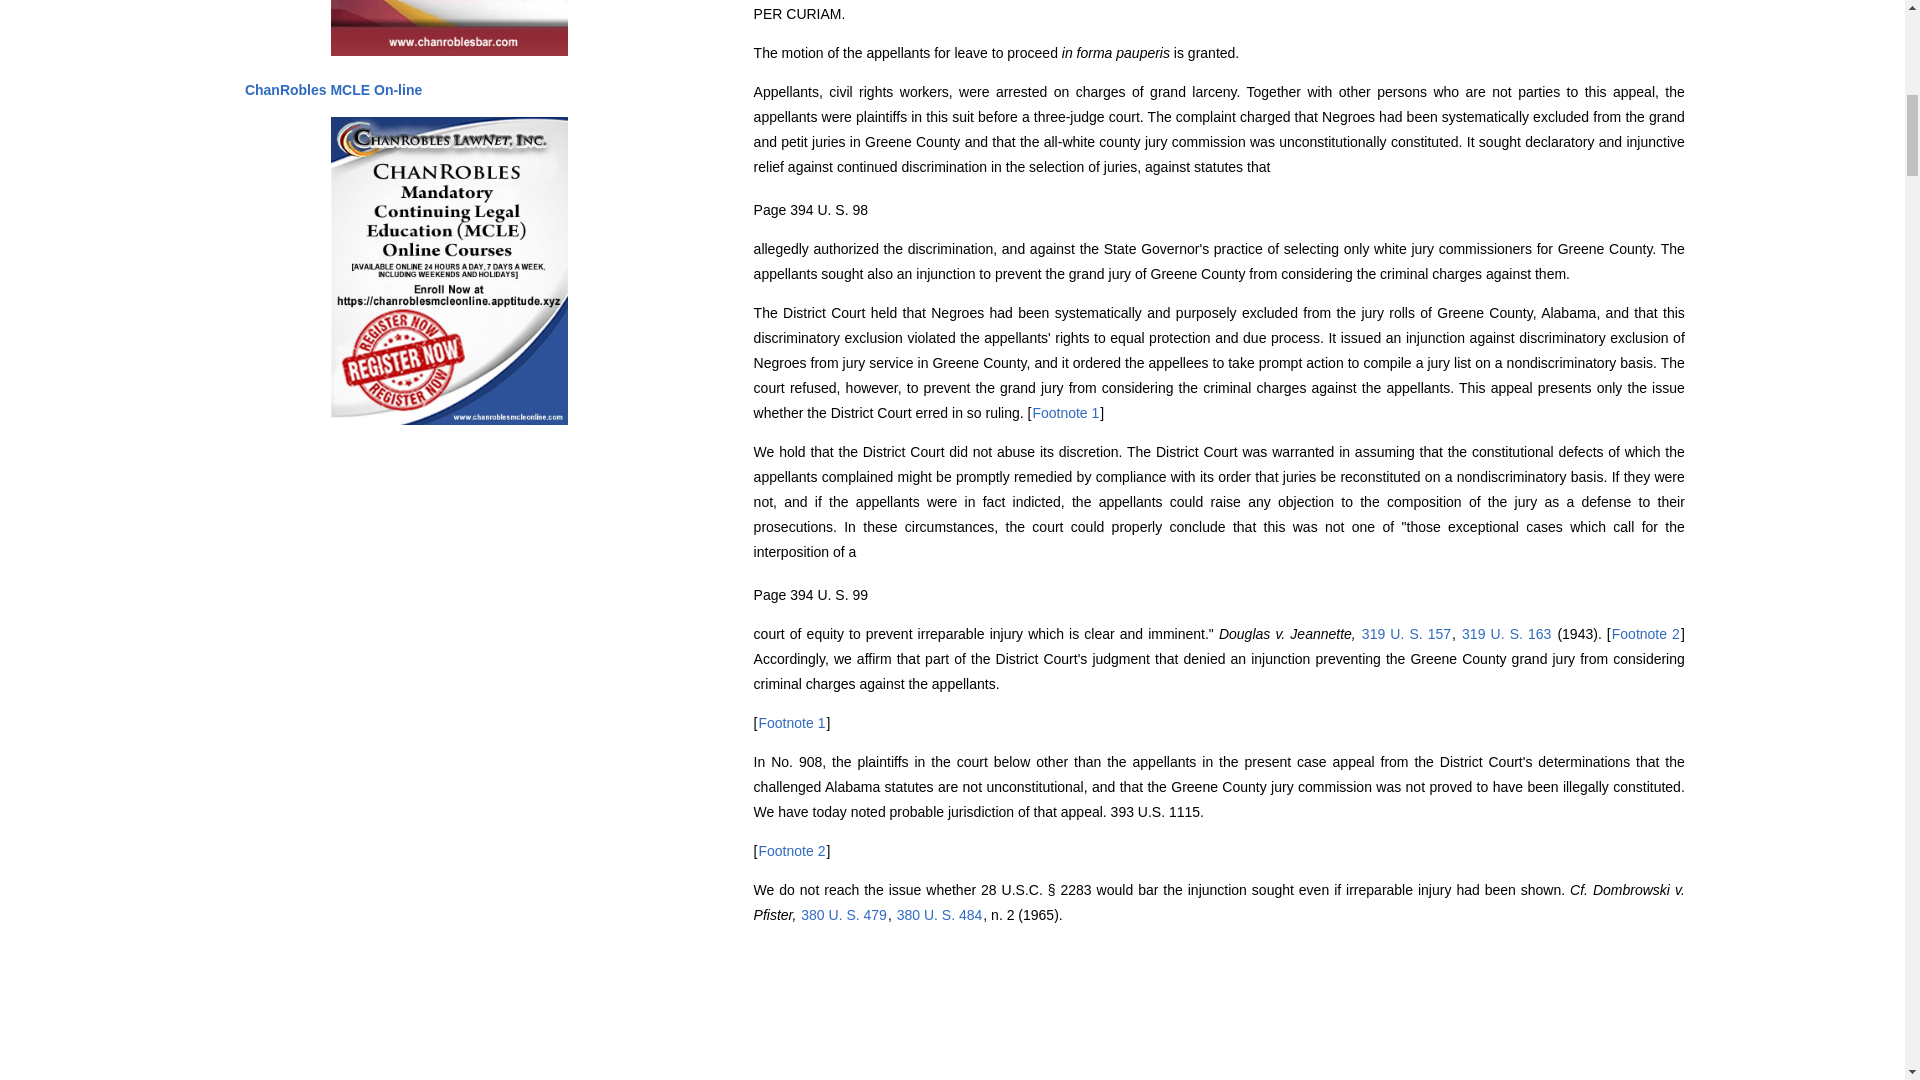  What do you see at coordinates (792, 722) in the screenshot?
I see `Footnote 1` at bounding box center [792, 722].